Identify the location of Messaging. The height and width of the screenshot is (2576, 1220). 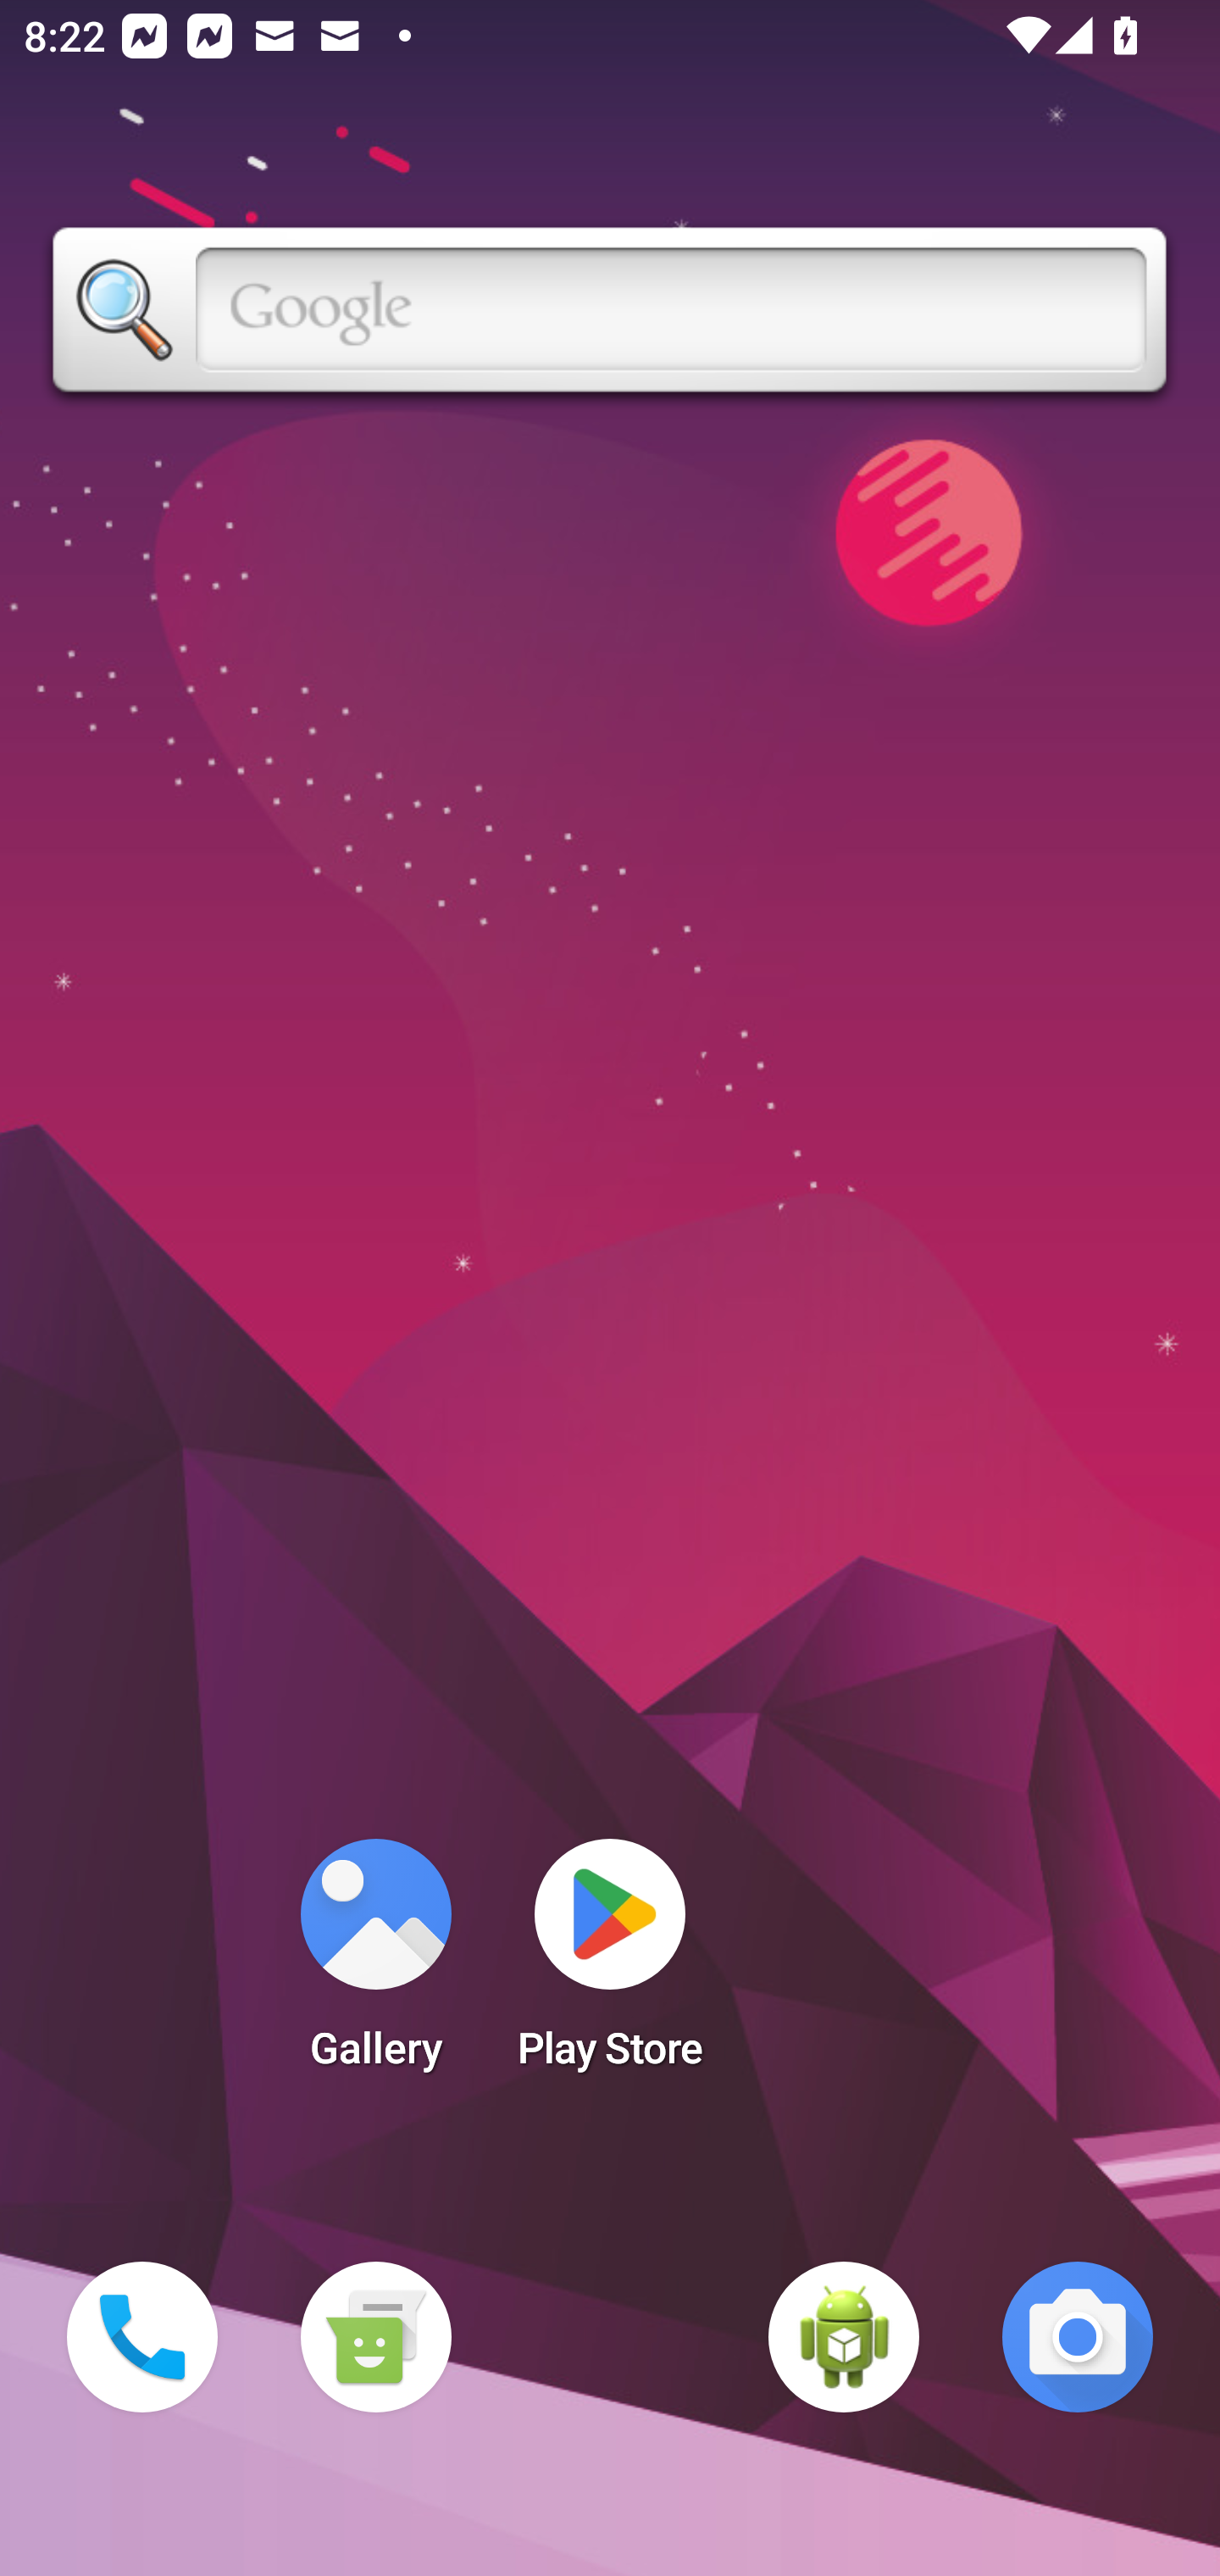
(375, 2337).